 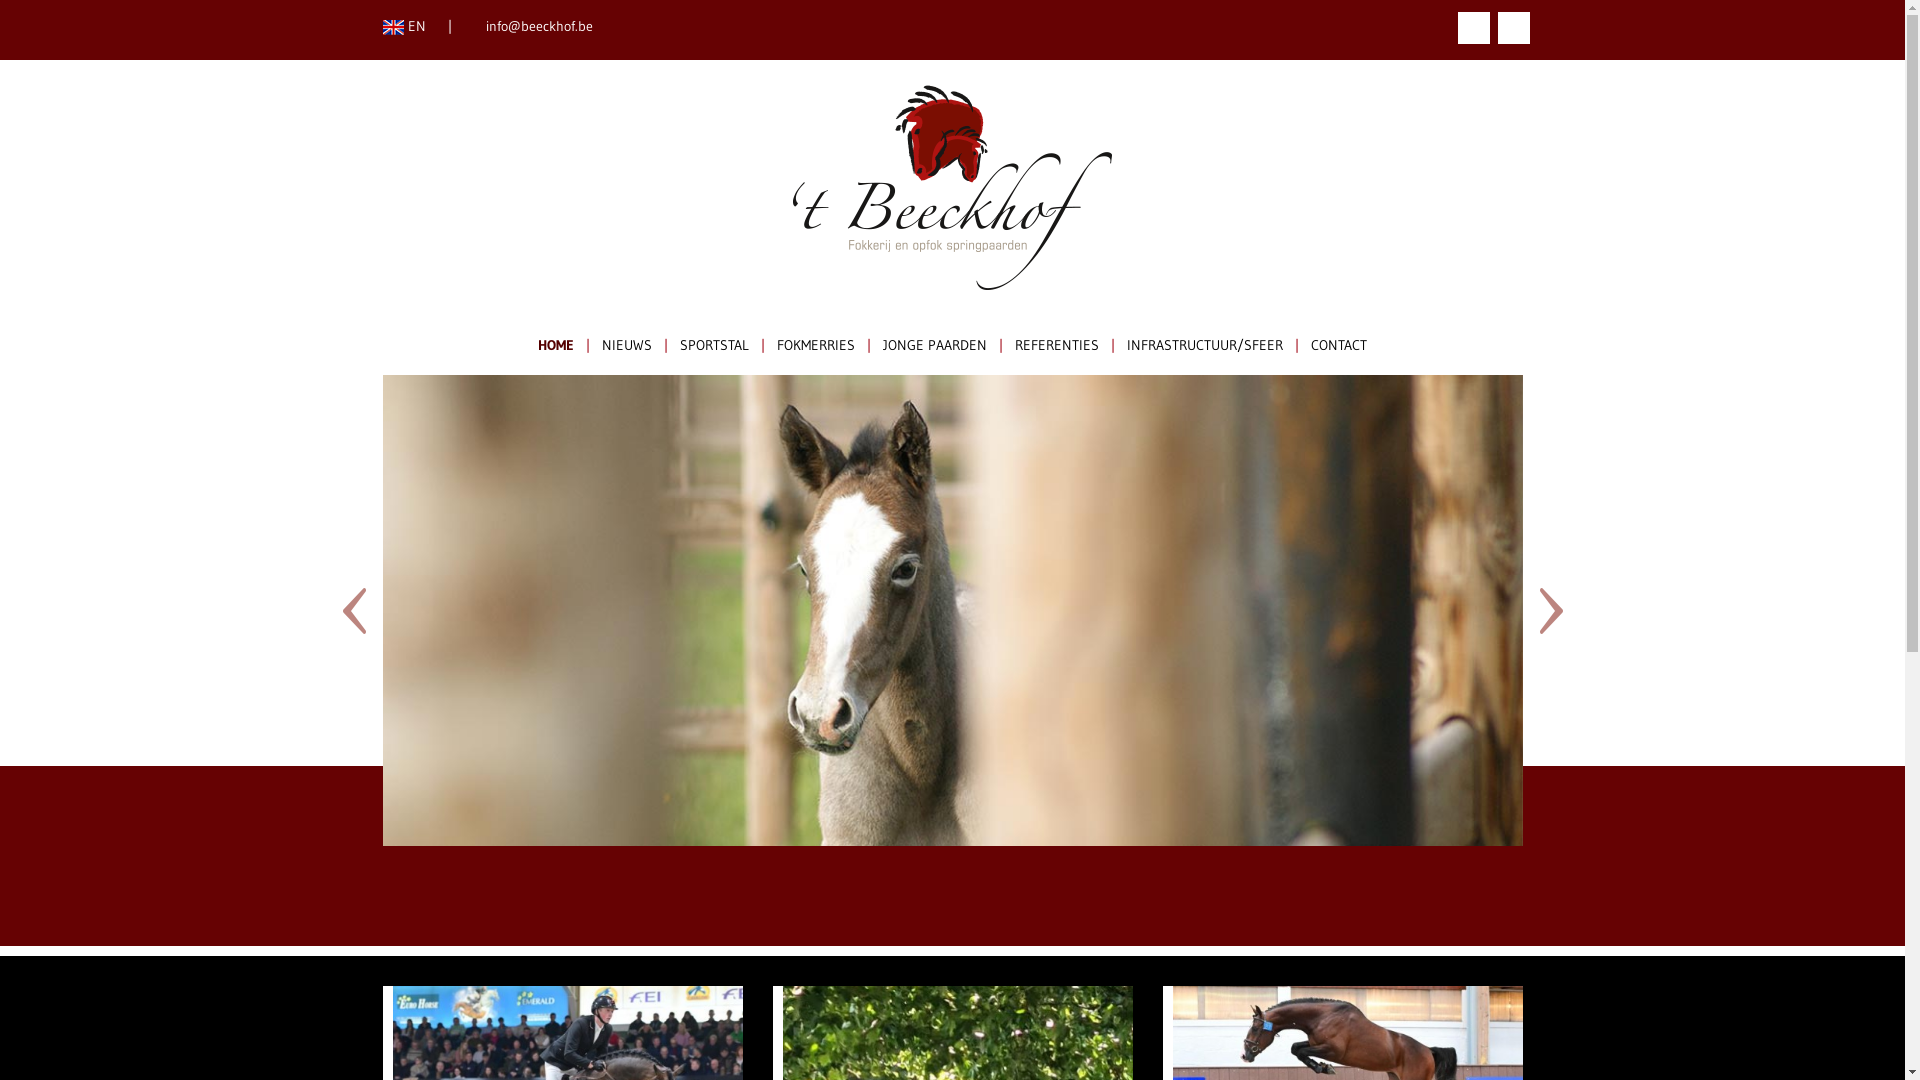 What do you see at coordinates (1339, 345) in the screenshot?
I see `CONTACT` at bounding box center [1339, 345].